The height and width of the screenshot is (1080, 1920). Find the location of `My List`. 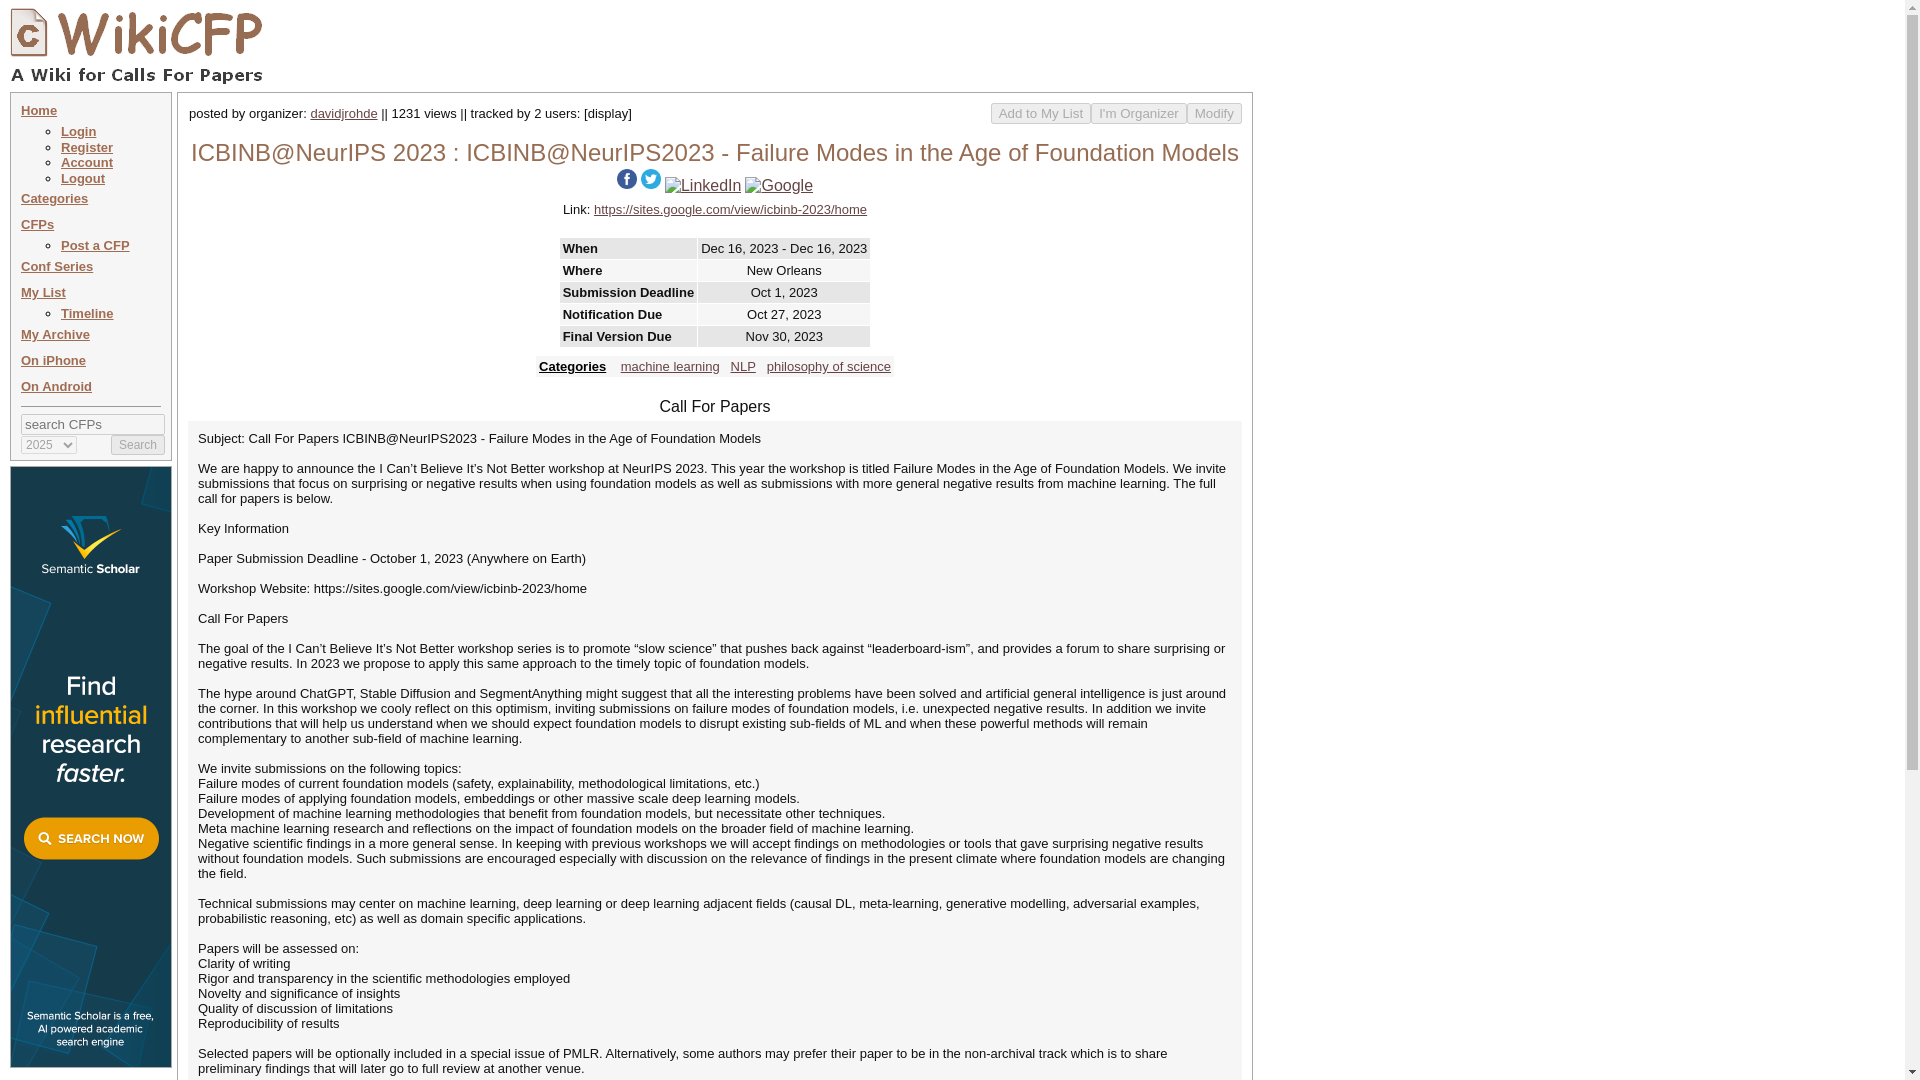

My List is located at coordinates (43, 292).